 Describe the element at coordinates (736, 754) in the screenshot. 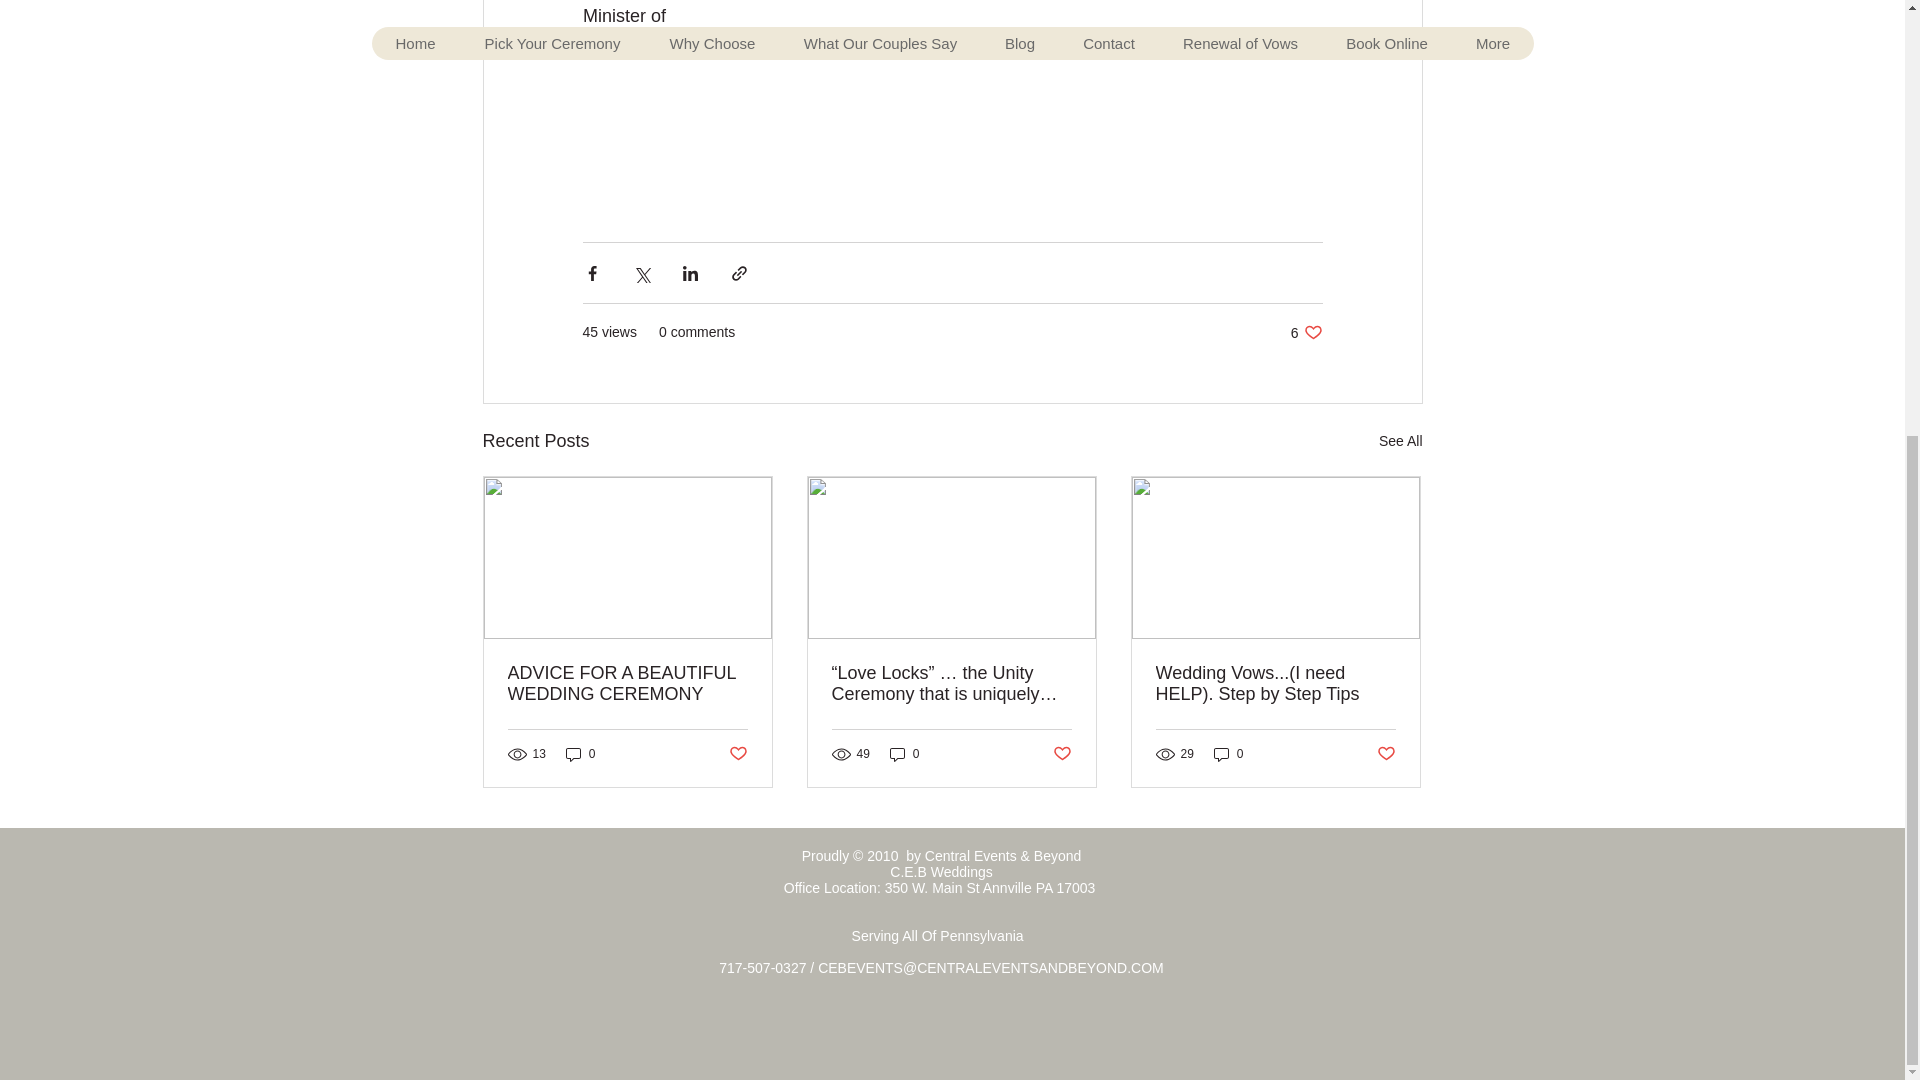

I see `Post not marked as liked` at that location.